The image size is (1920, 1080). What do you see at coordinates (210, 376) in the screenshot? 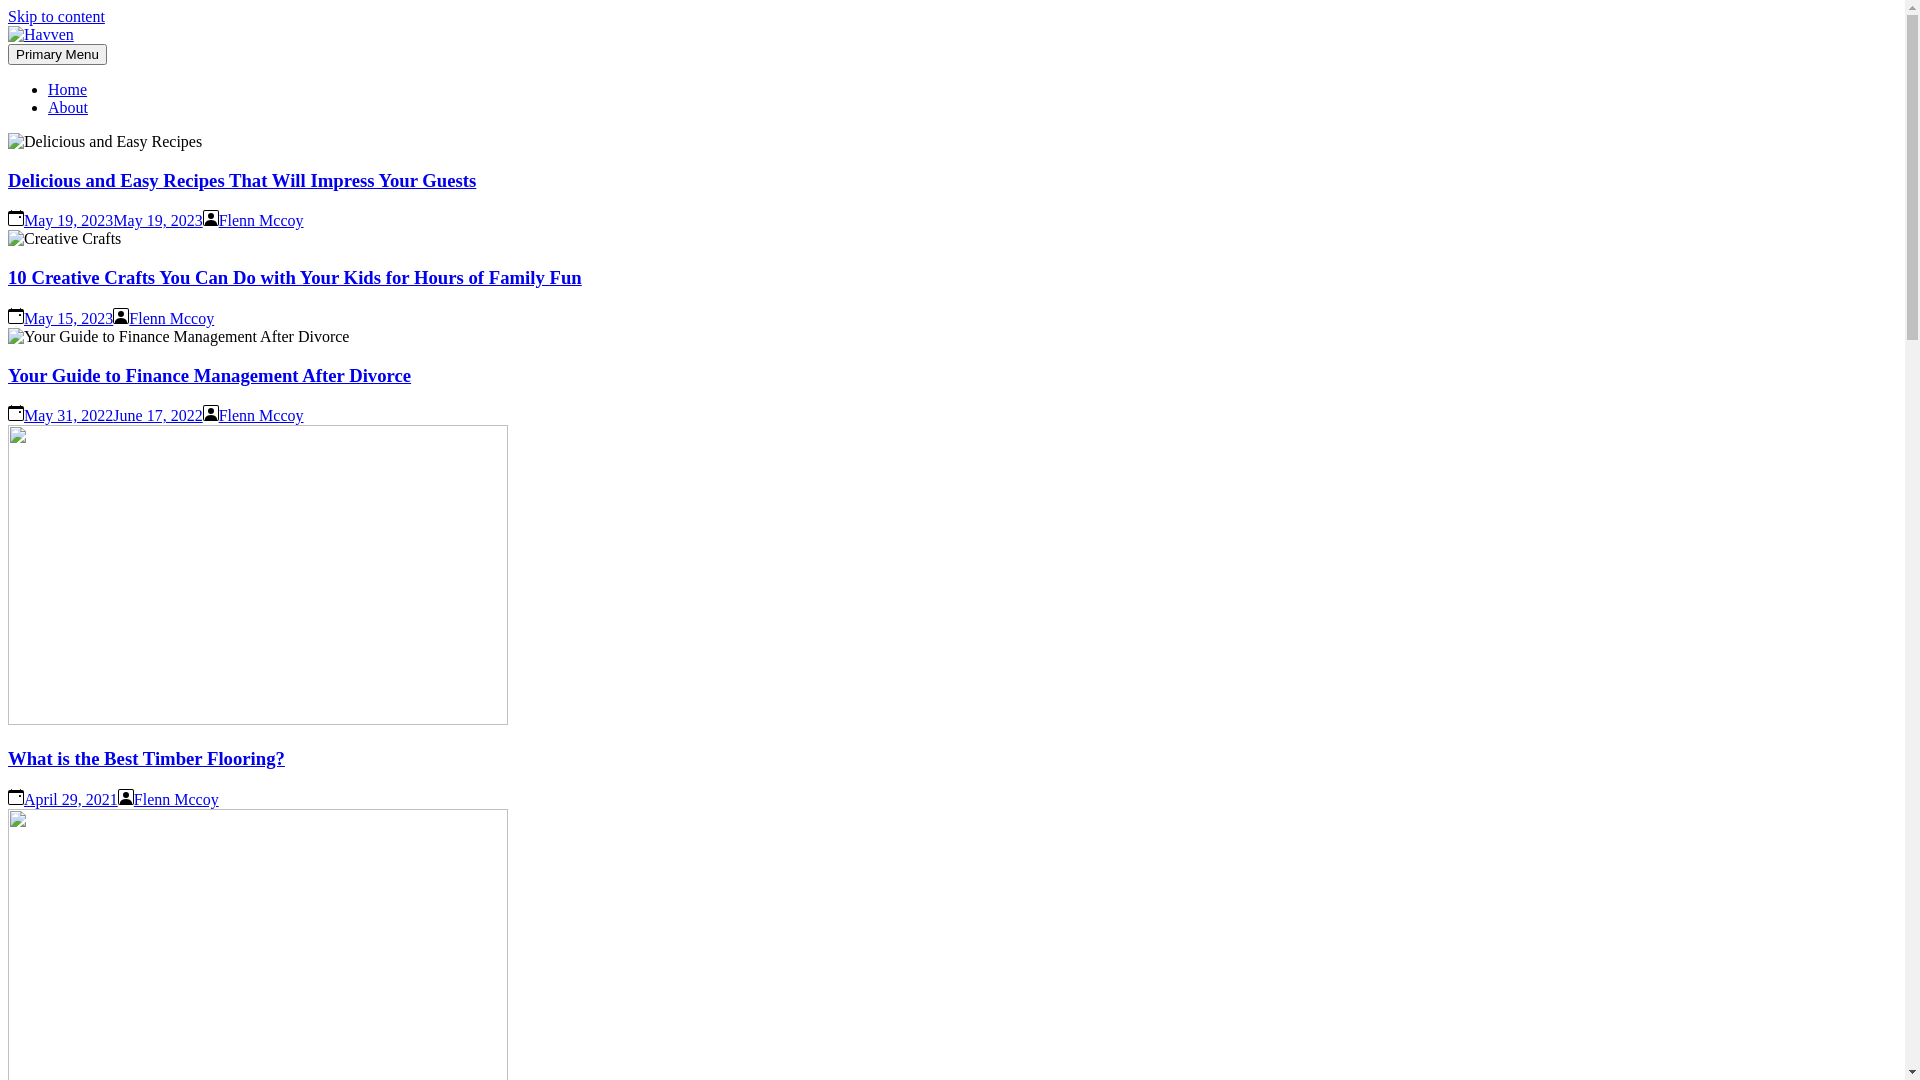
I see `Your Guide to Finance Management After Divorce` at bounding box center [210, 376].